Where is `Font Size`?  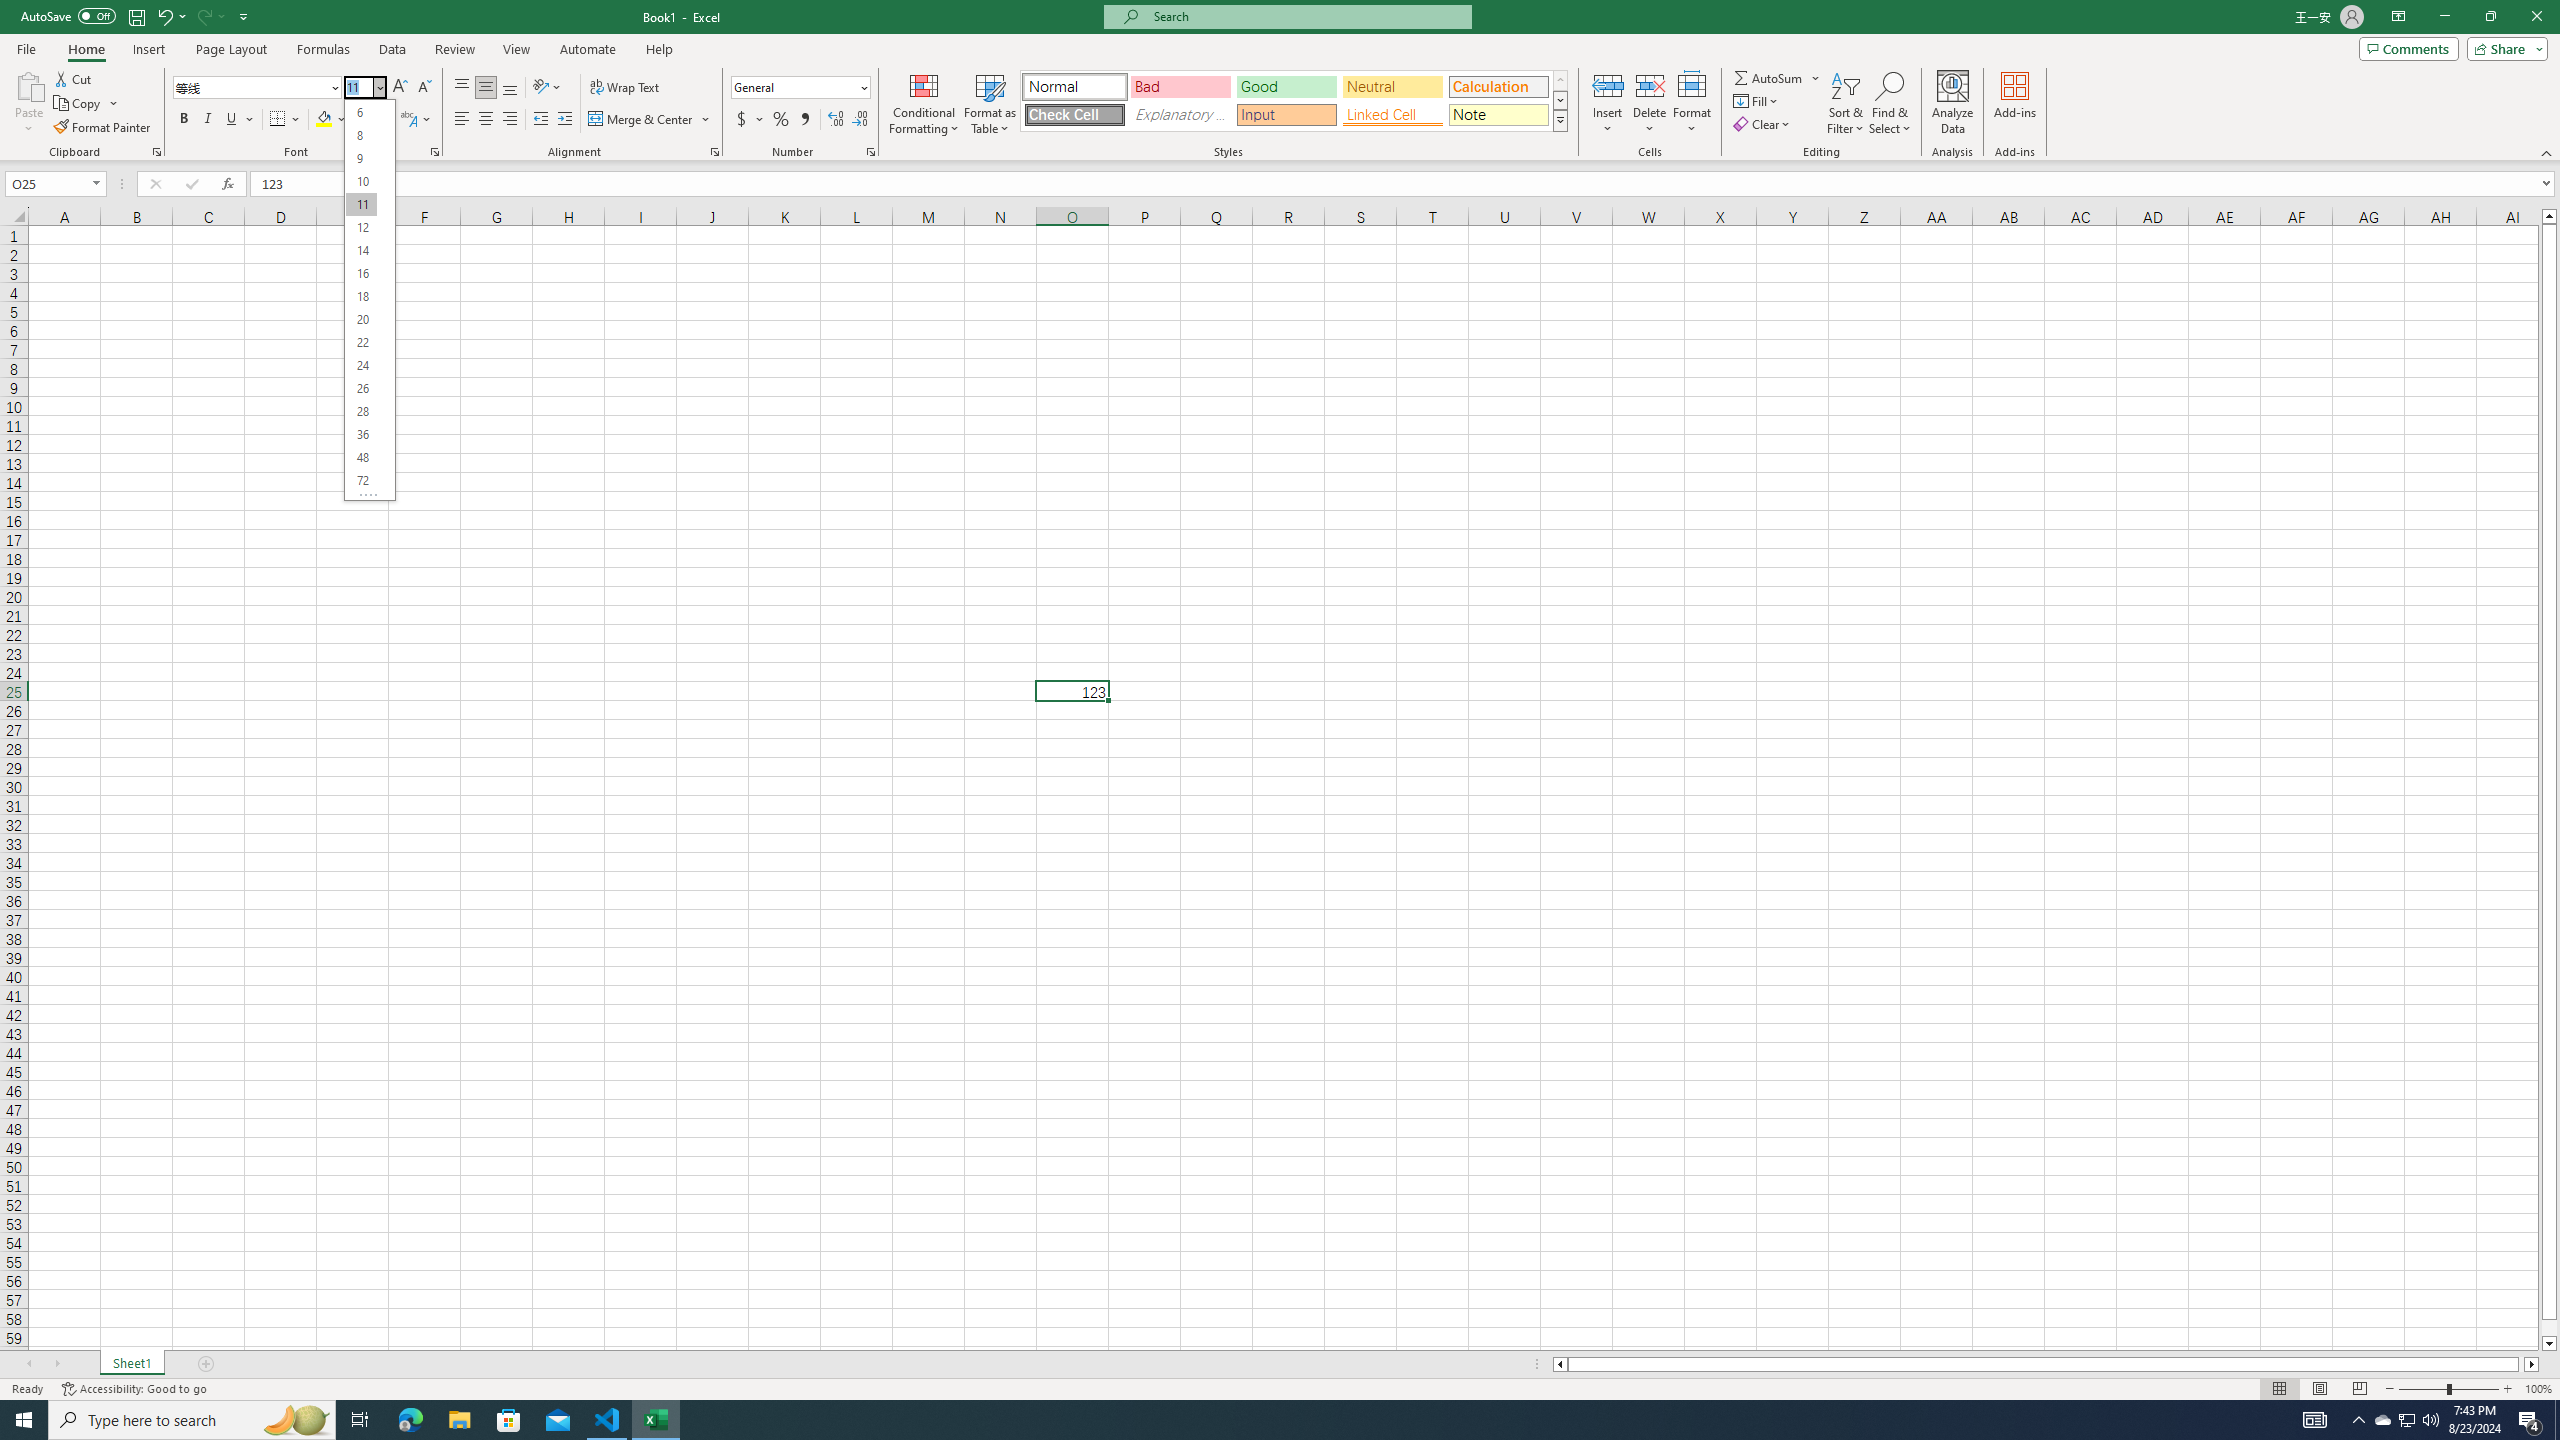 Font Size is located at coordinates (359, 86).